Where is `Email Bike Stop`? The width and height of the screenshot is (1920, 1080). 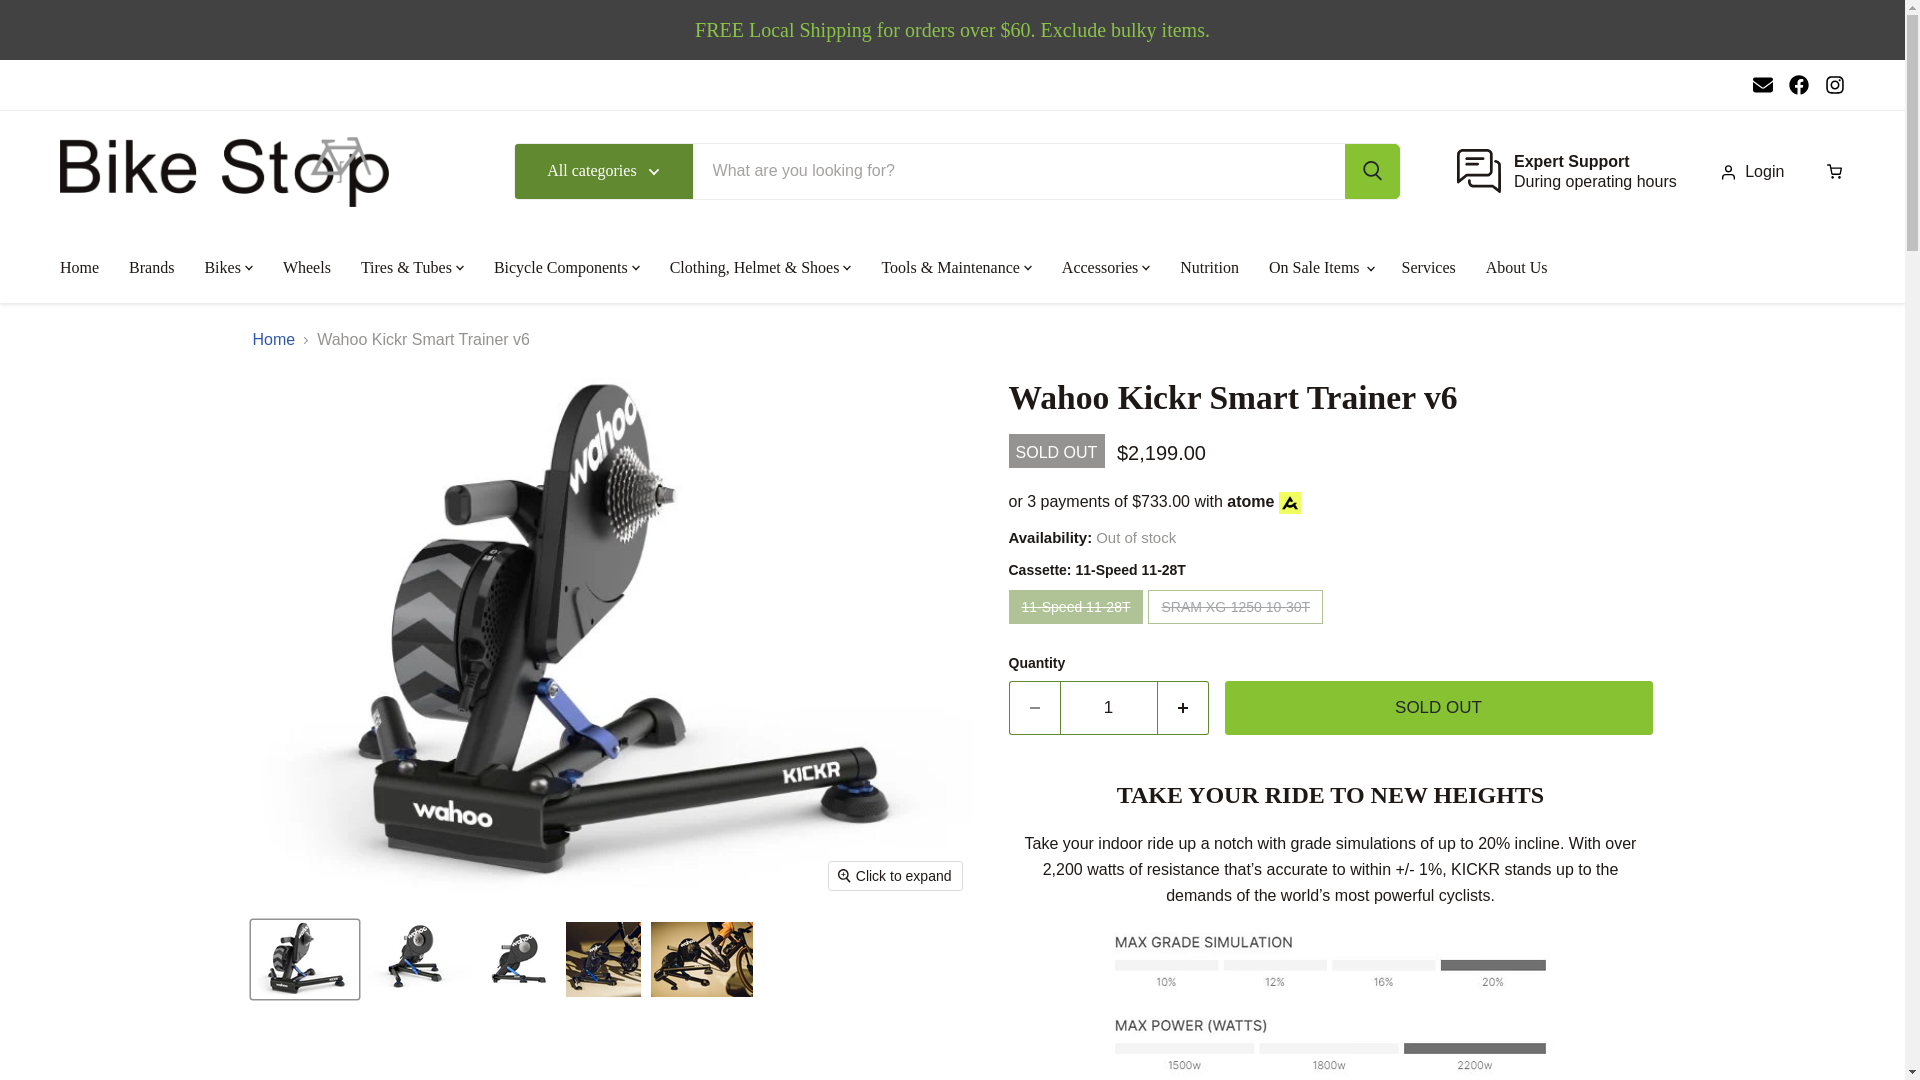
Email Bike Stop is located at coordinates (1762, 84).